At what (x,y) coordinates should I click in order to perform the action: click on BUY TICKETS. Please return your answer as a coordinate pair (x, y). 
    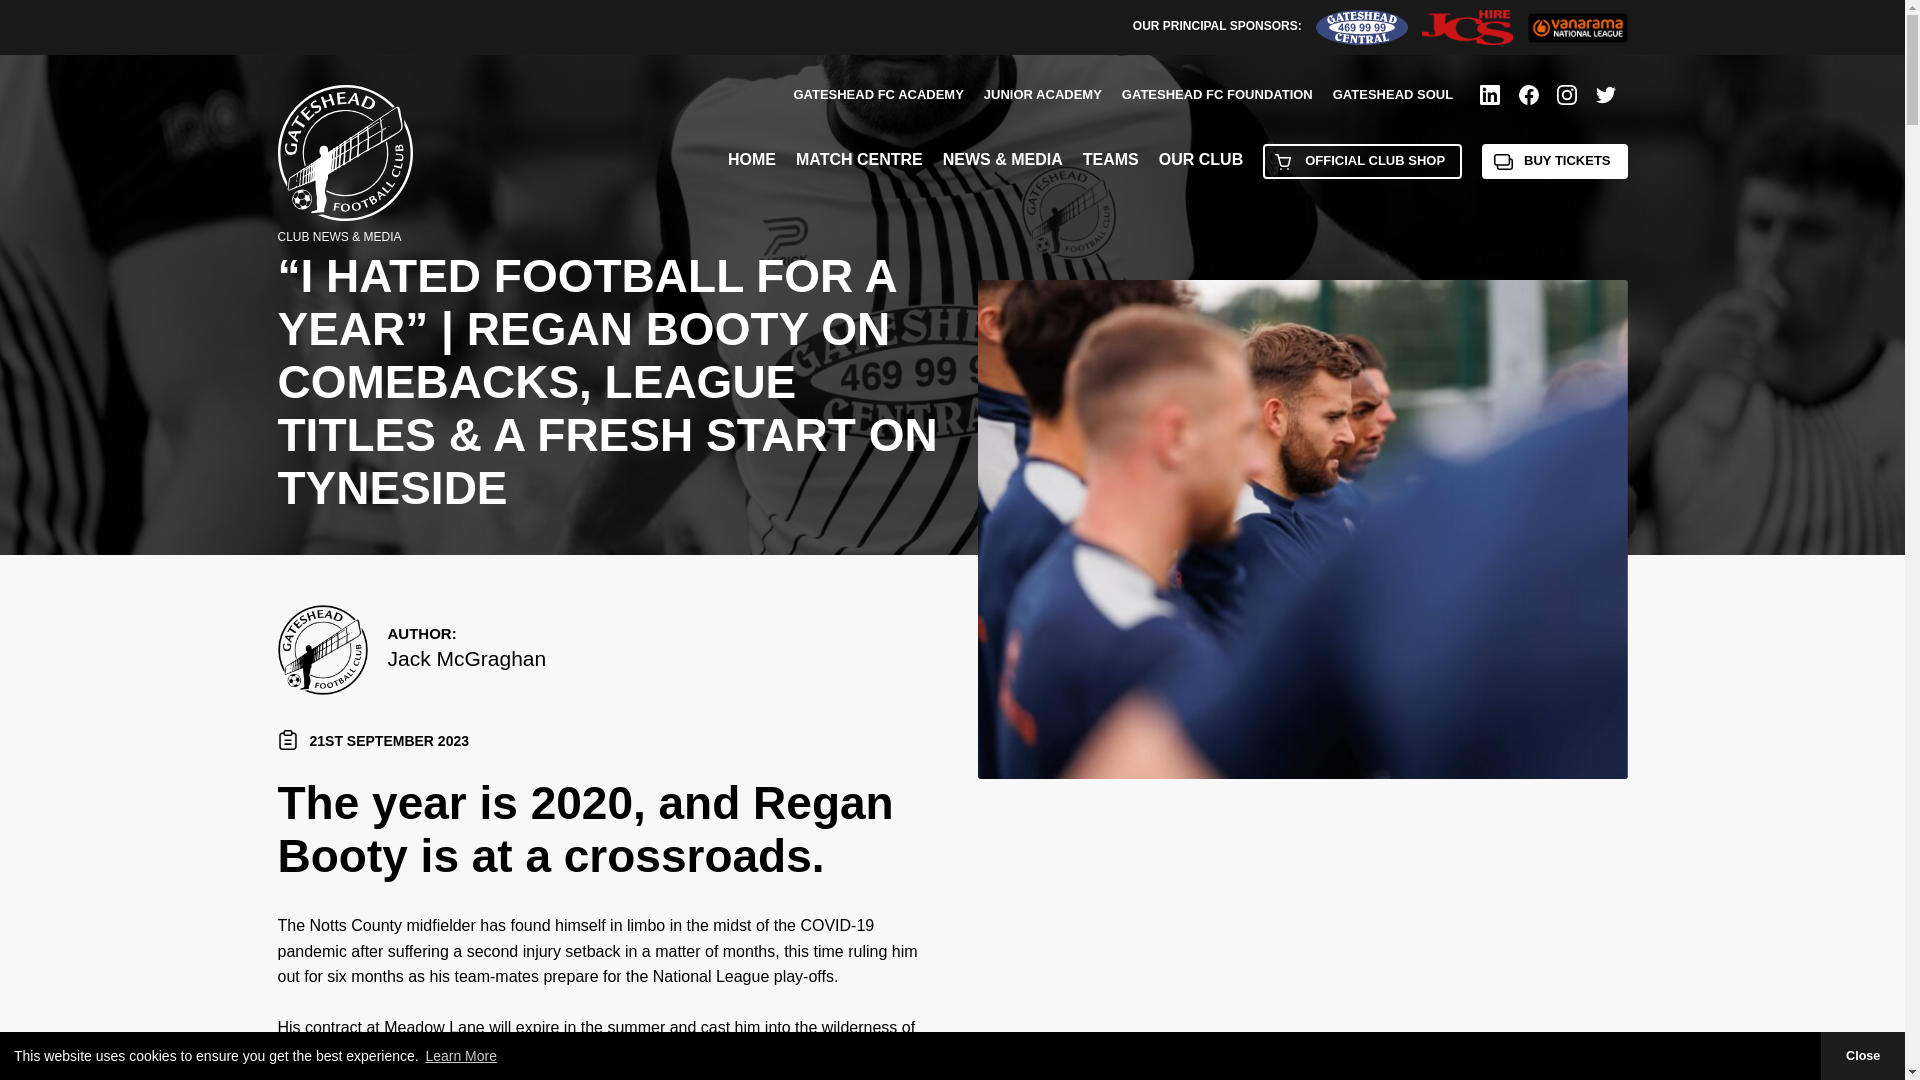
    Looking at the image, I should click on (1554, 161).